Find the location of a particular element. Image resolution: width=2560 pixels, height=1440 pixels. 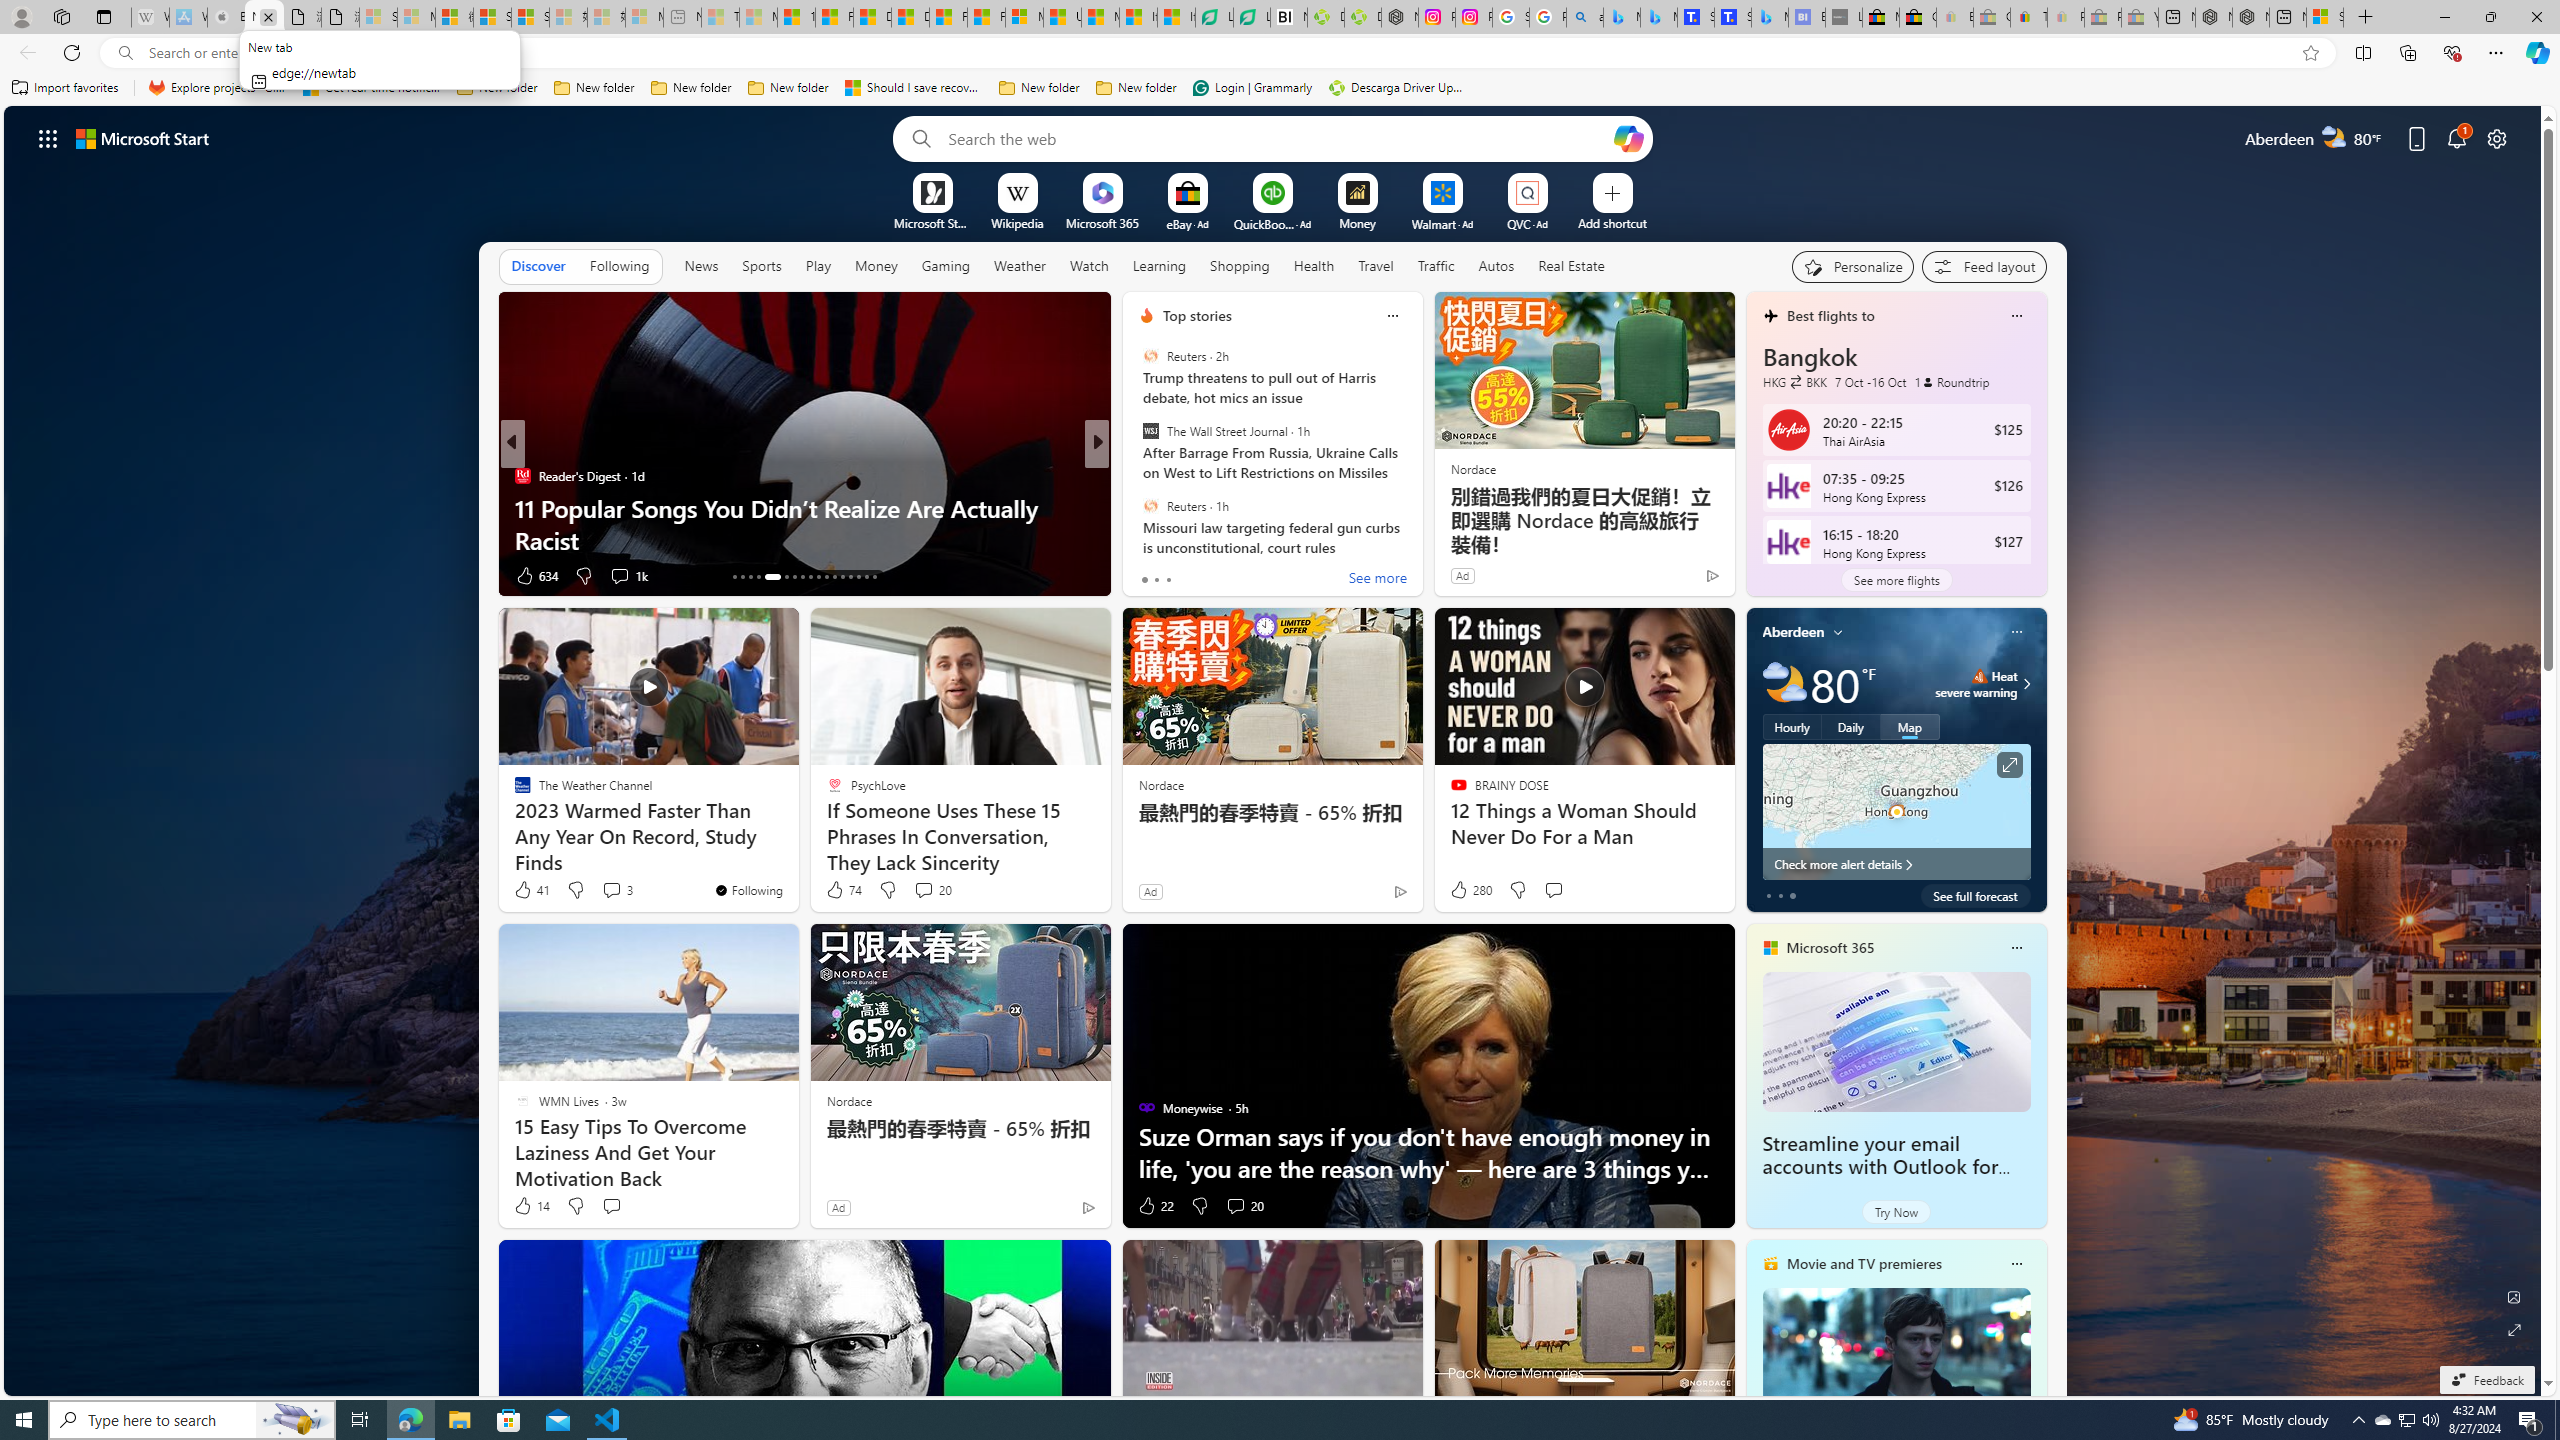

Reuters is located at coordinates (1150, 505).